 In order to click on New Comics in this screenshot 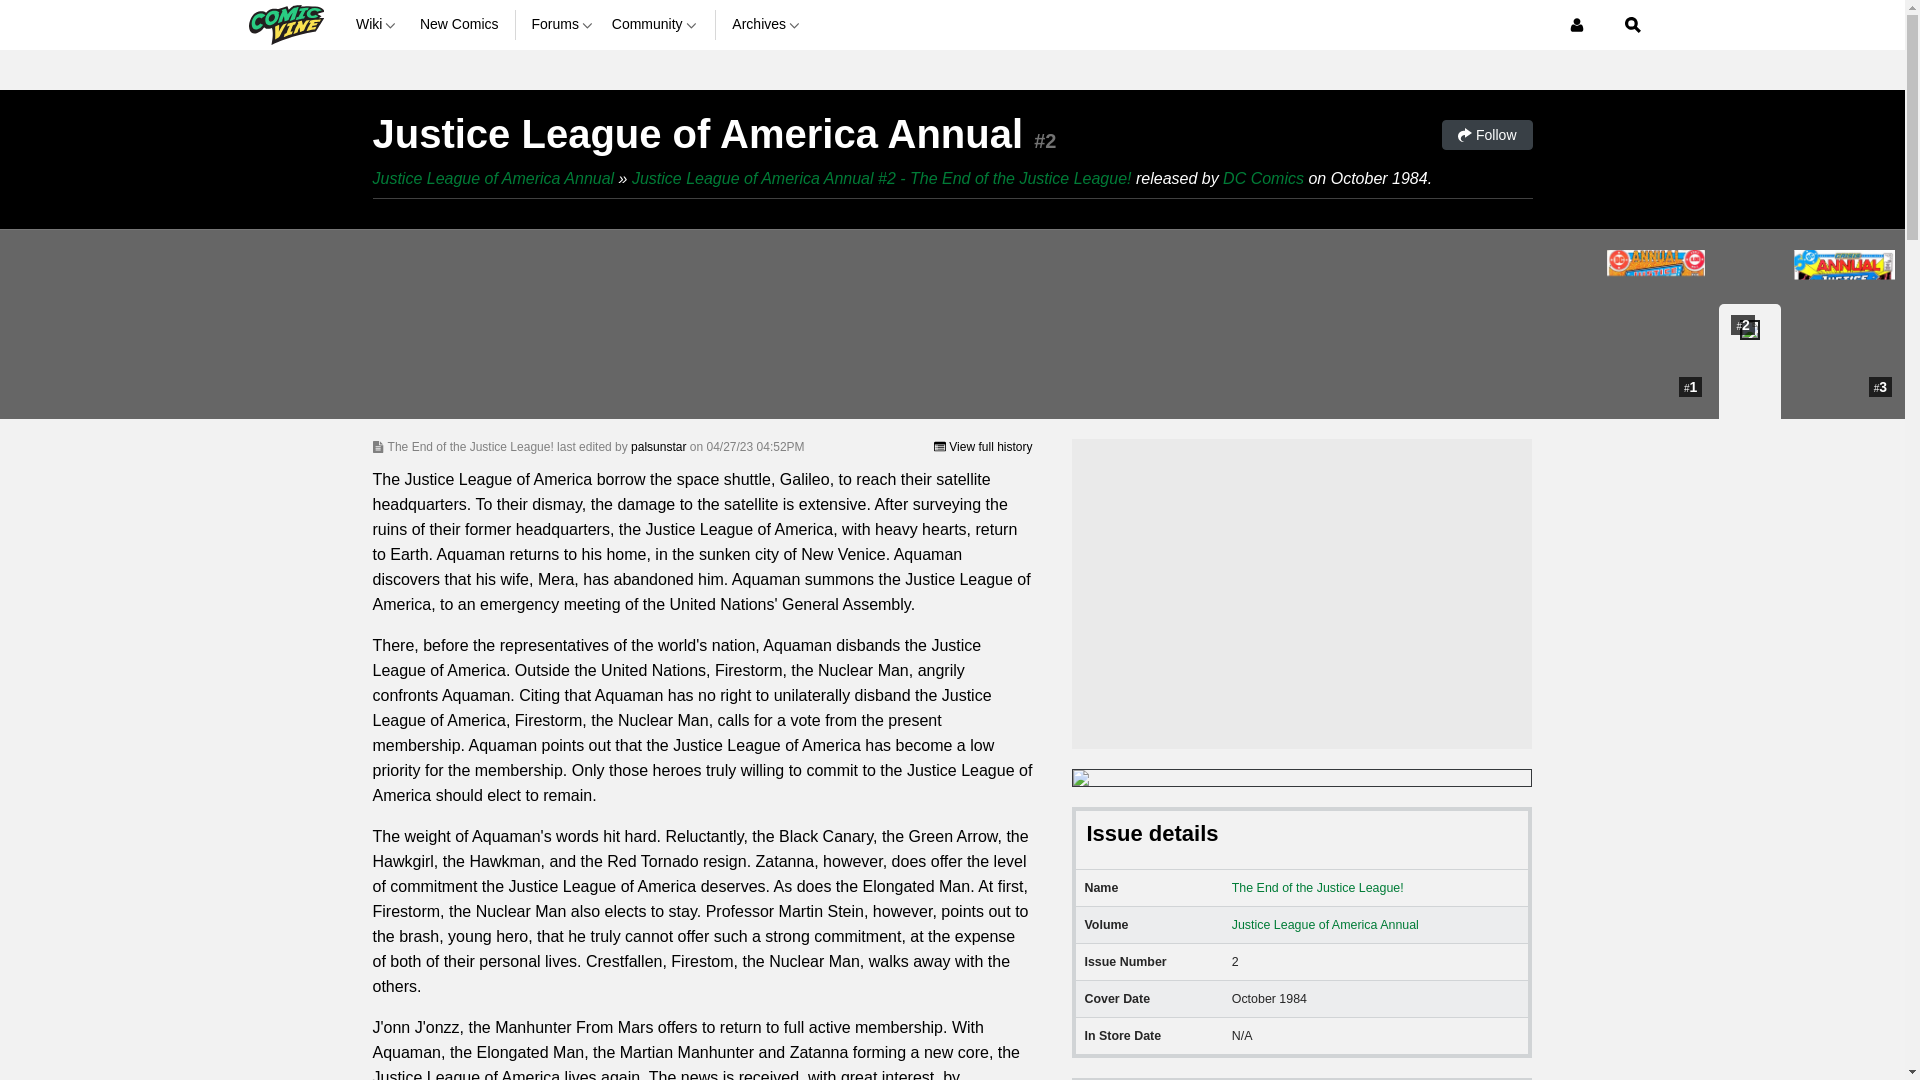, I will do `click(460, 24)`.